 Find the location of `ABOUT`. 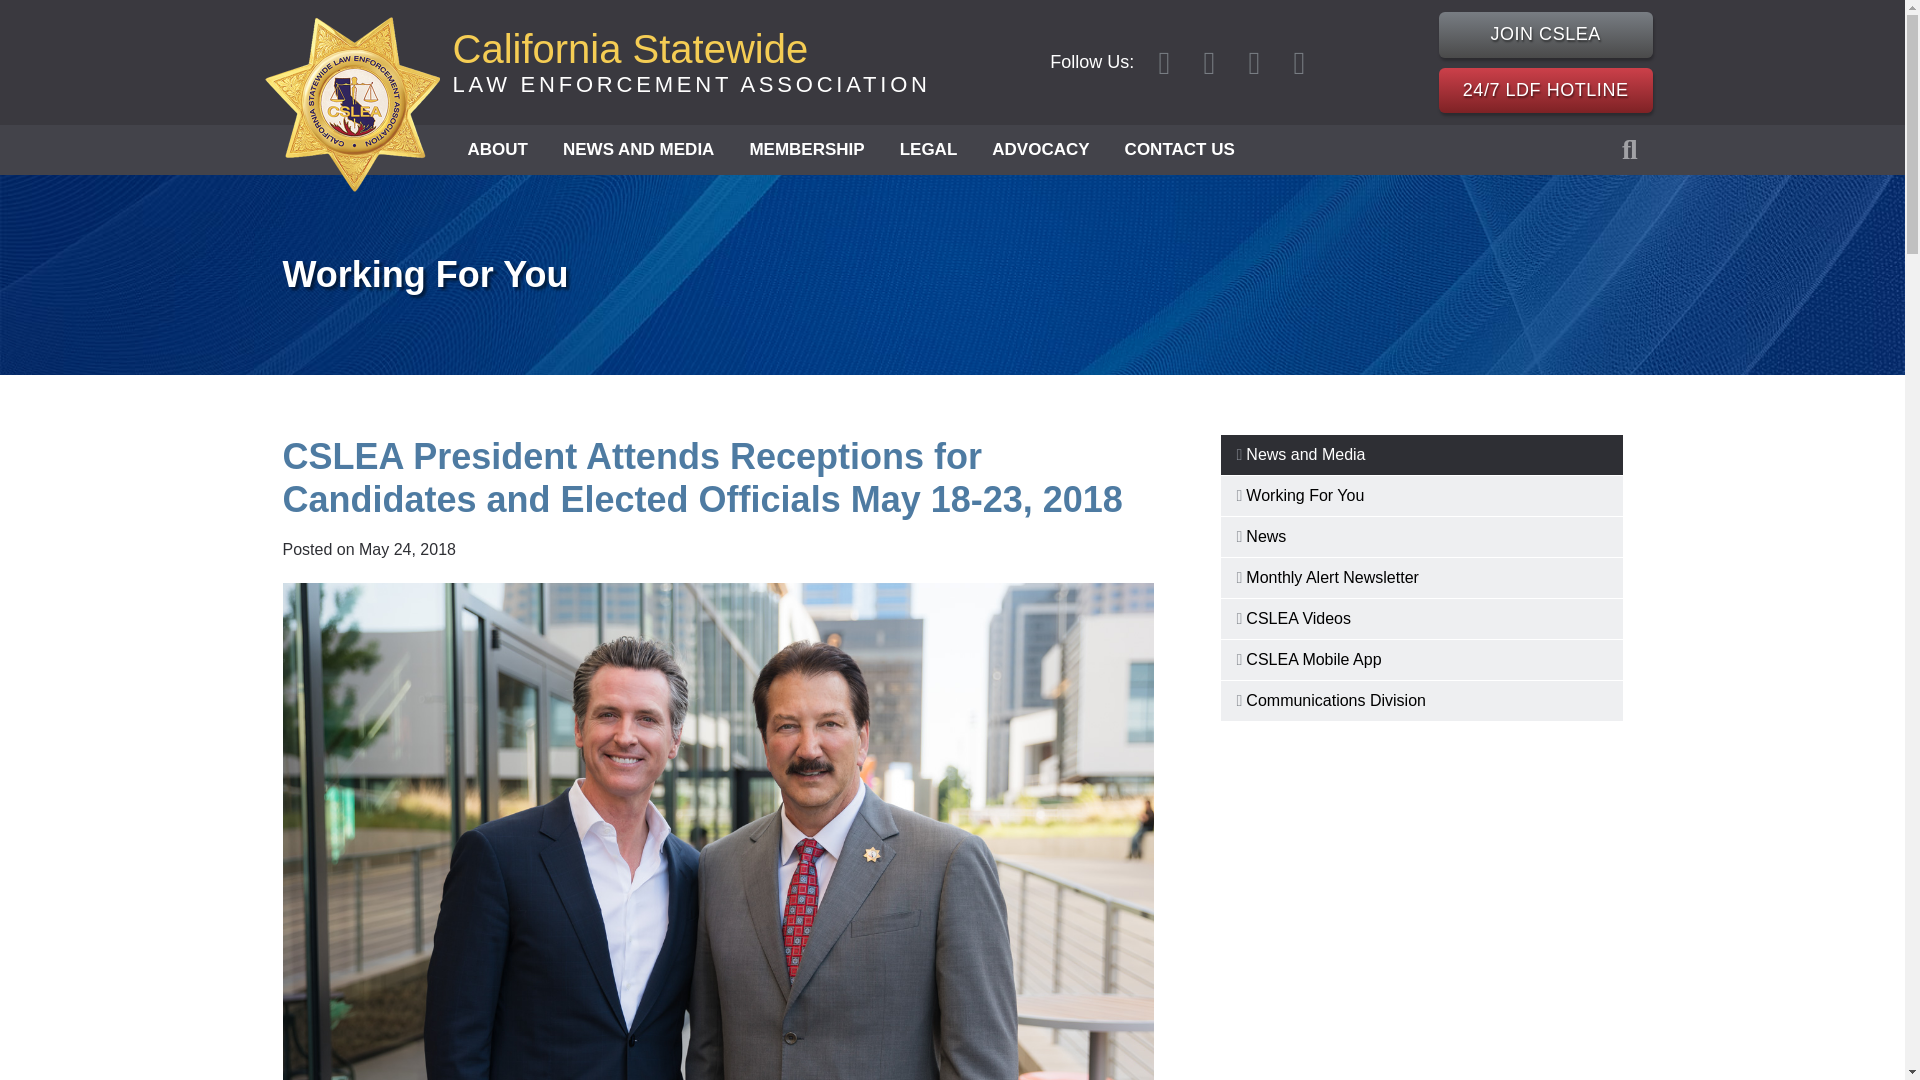

ABOUT is located at coordinates (690, 62).